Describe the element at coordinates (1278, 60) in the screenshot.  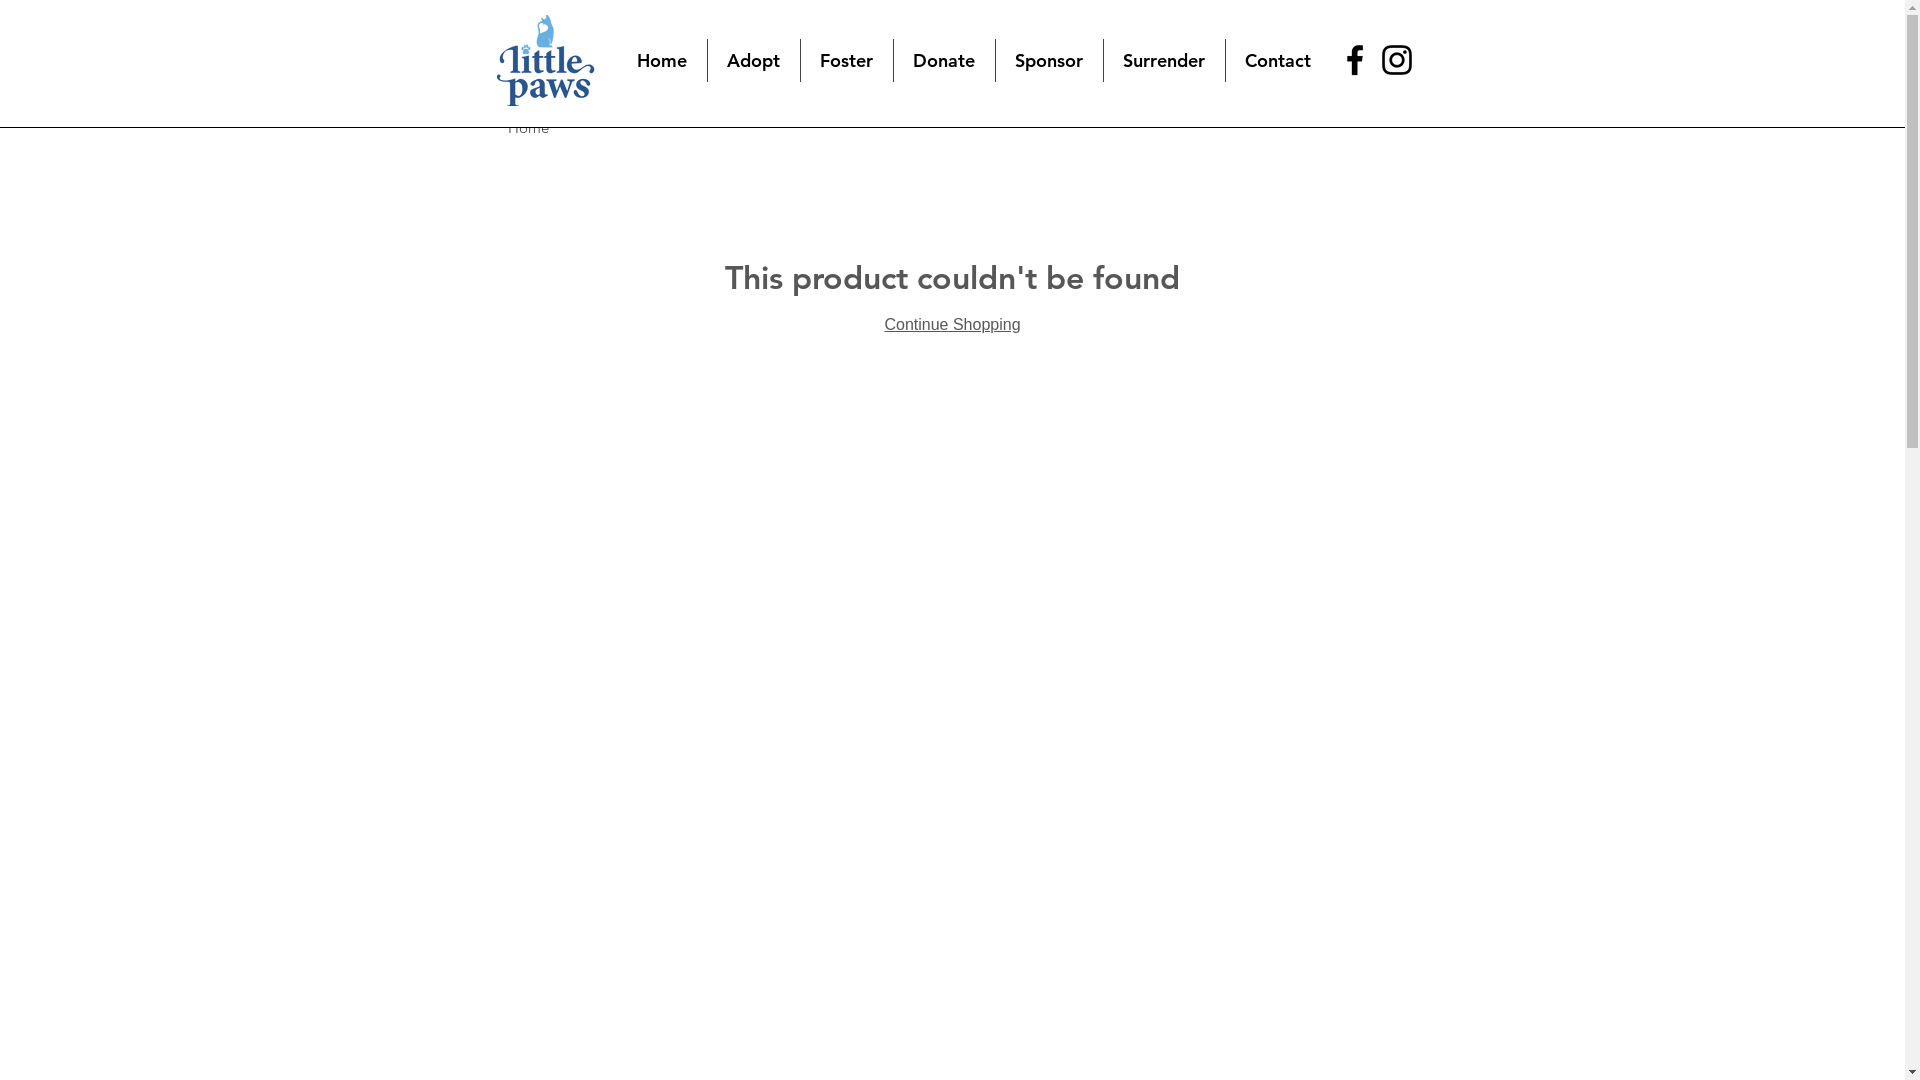
I see `Contact` at that location.